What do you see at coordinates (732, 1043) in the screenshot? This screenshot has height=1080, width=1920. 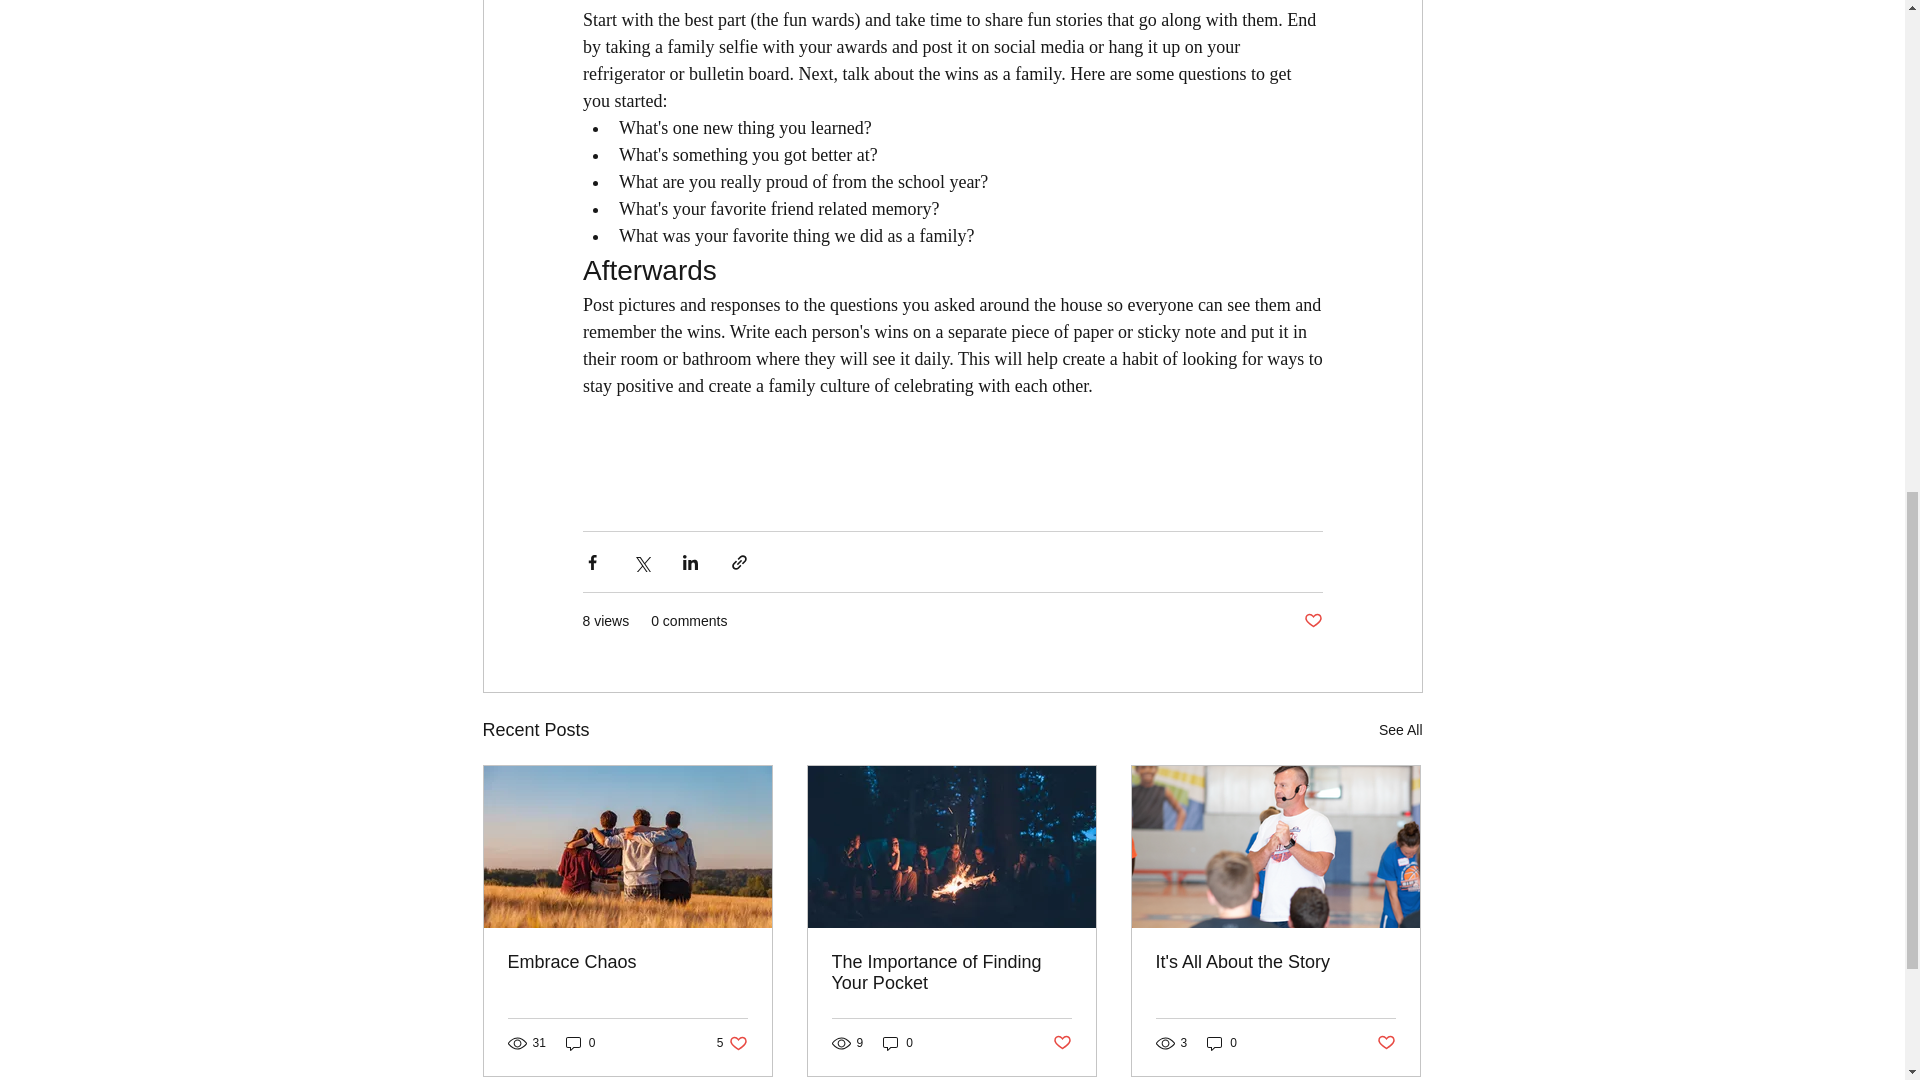 I see `Post not marked as liked` at bounding box center [732, 1043].